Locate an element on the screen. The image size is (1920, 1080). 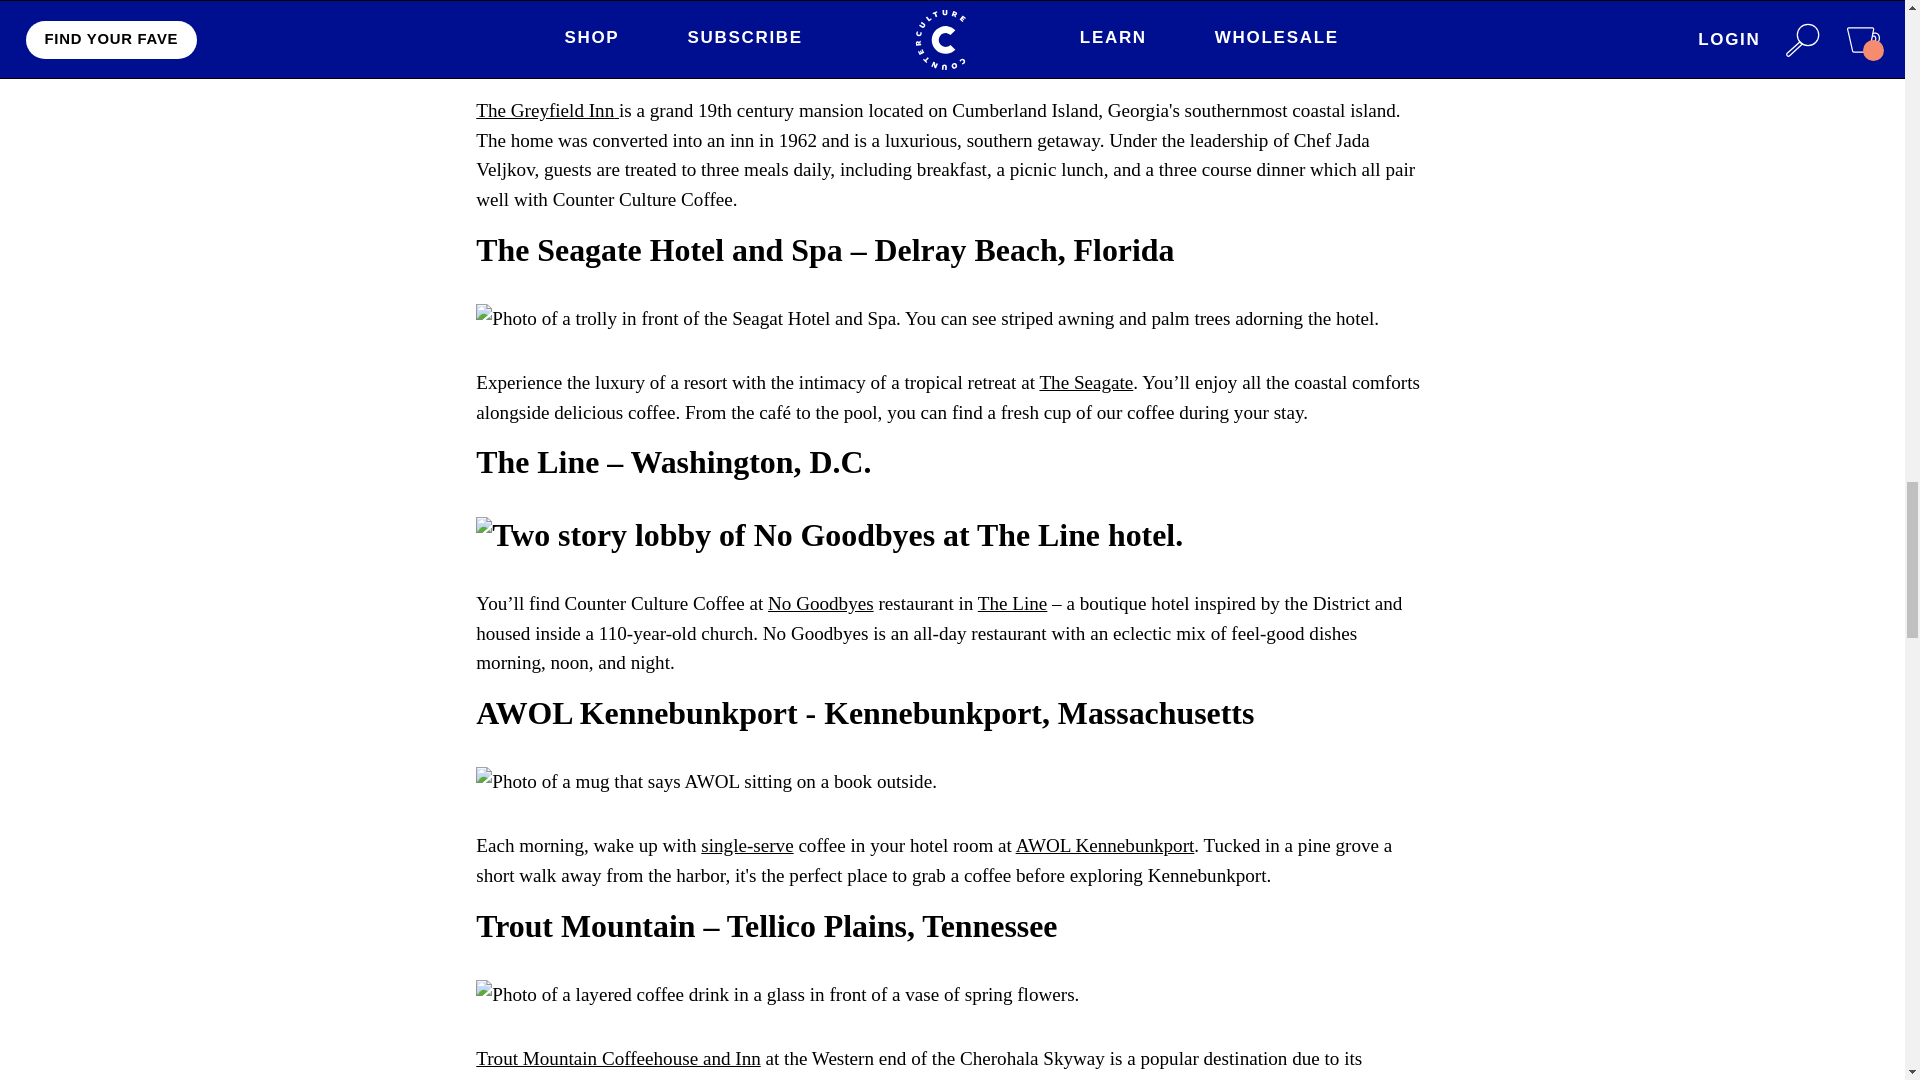
Single-Serve coffee is located at coordinates (746, 845).